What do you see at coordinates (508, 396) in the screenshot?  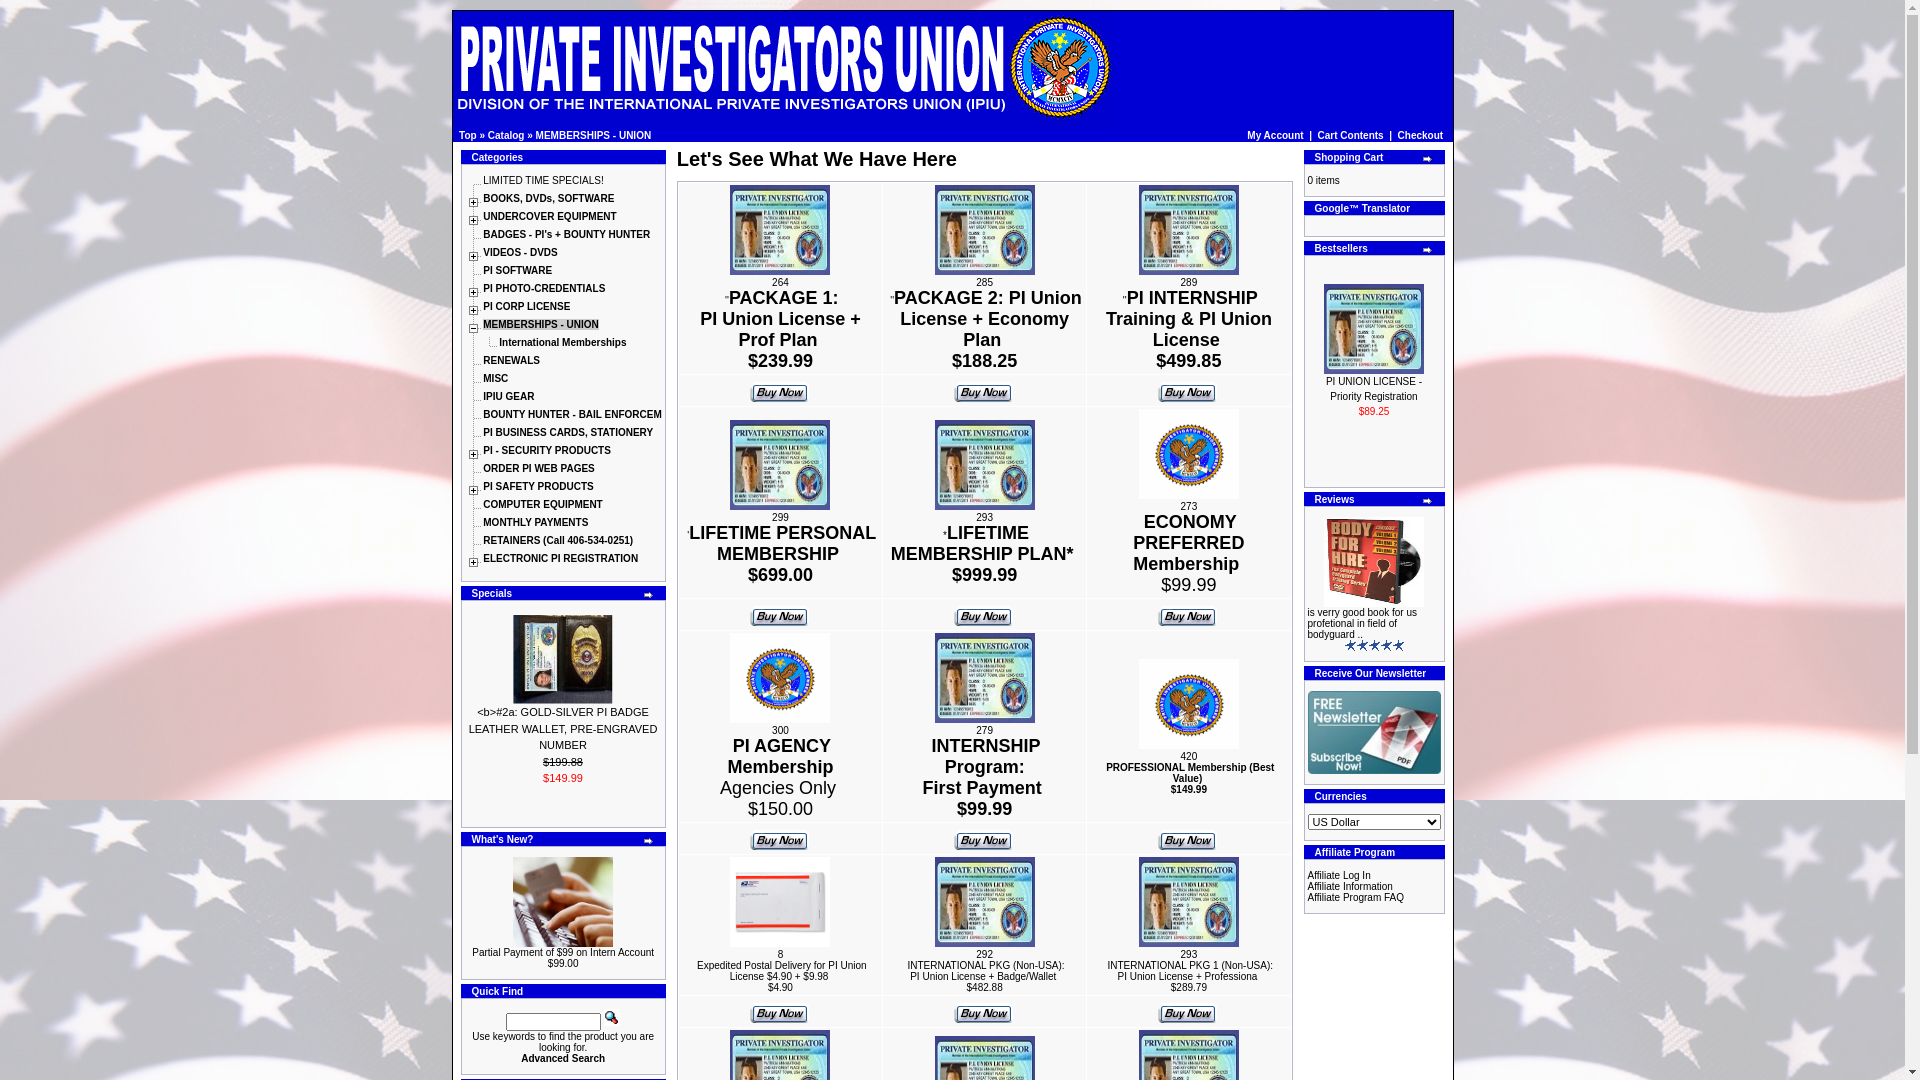 I see `IPIU GEAR` at bounding box center [508, 396].